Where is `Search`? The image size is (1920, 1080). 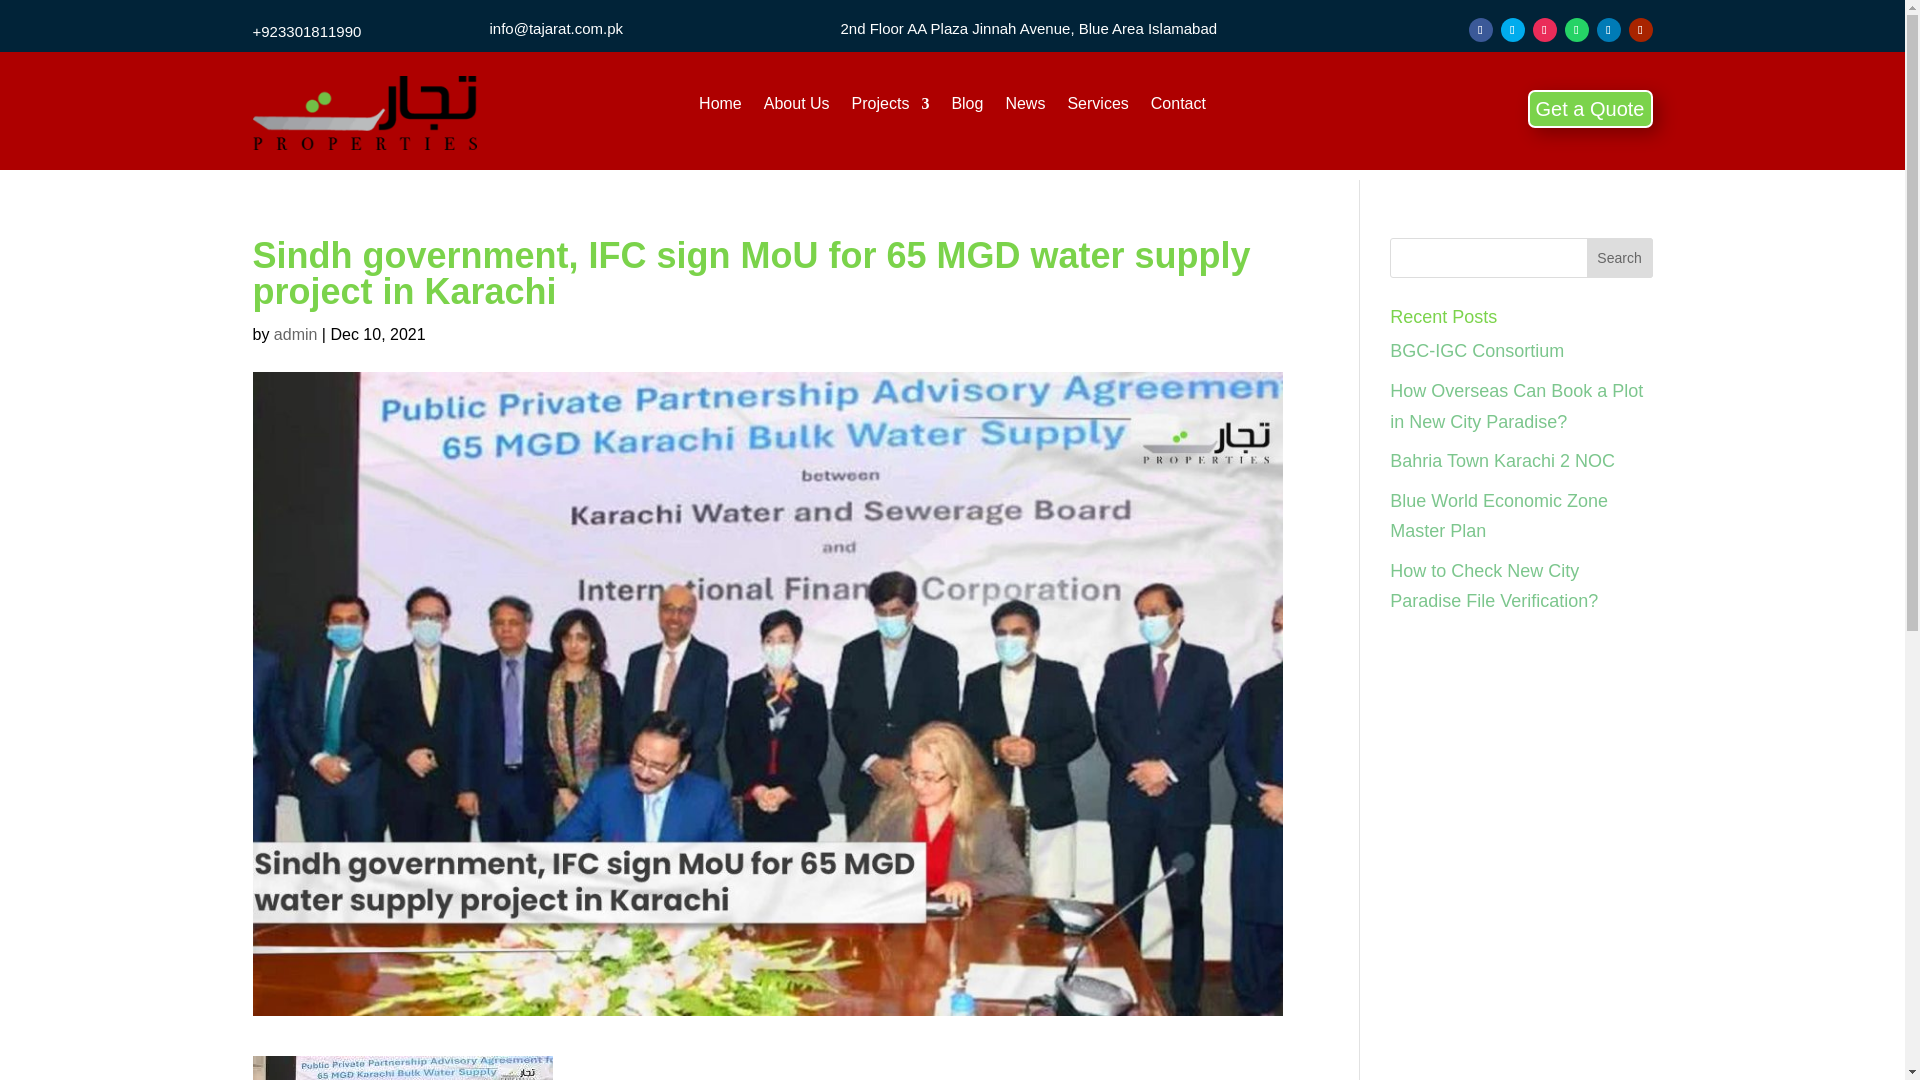
Search is located at coordinates (1620, 257).